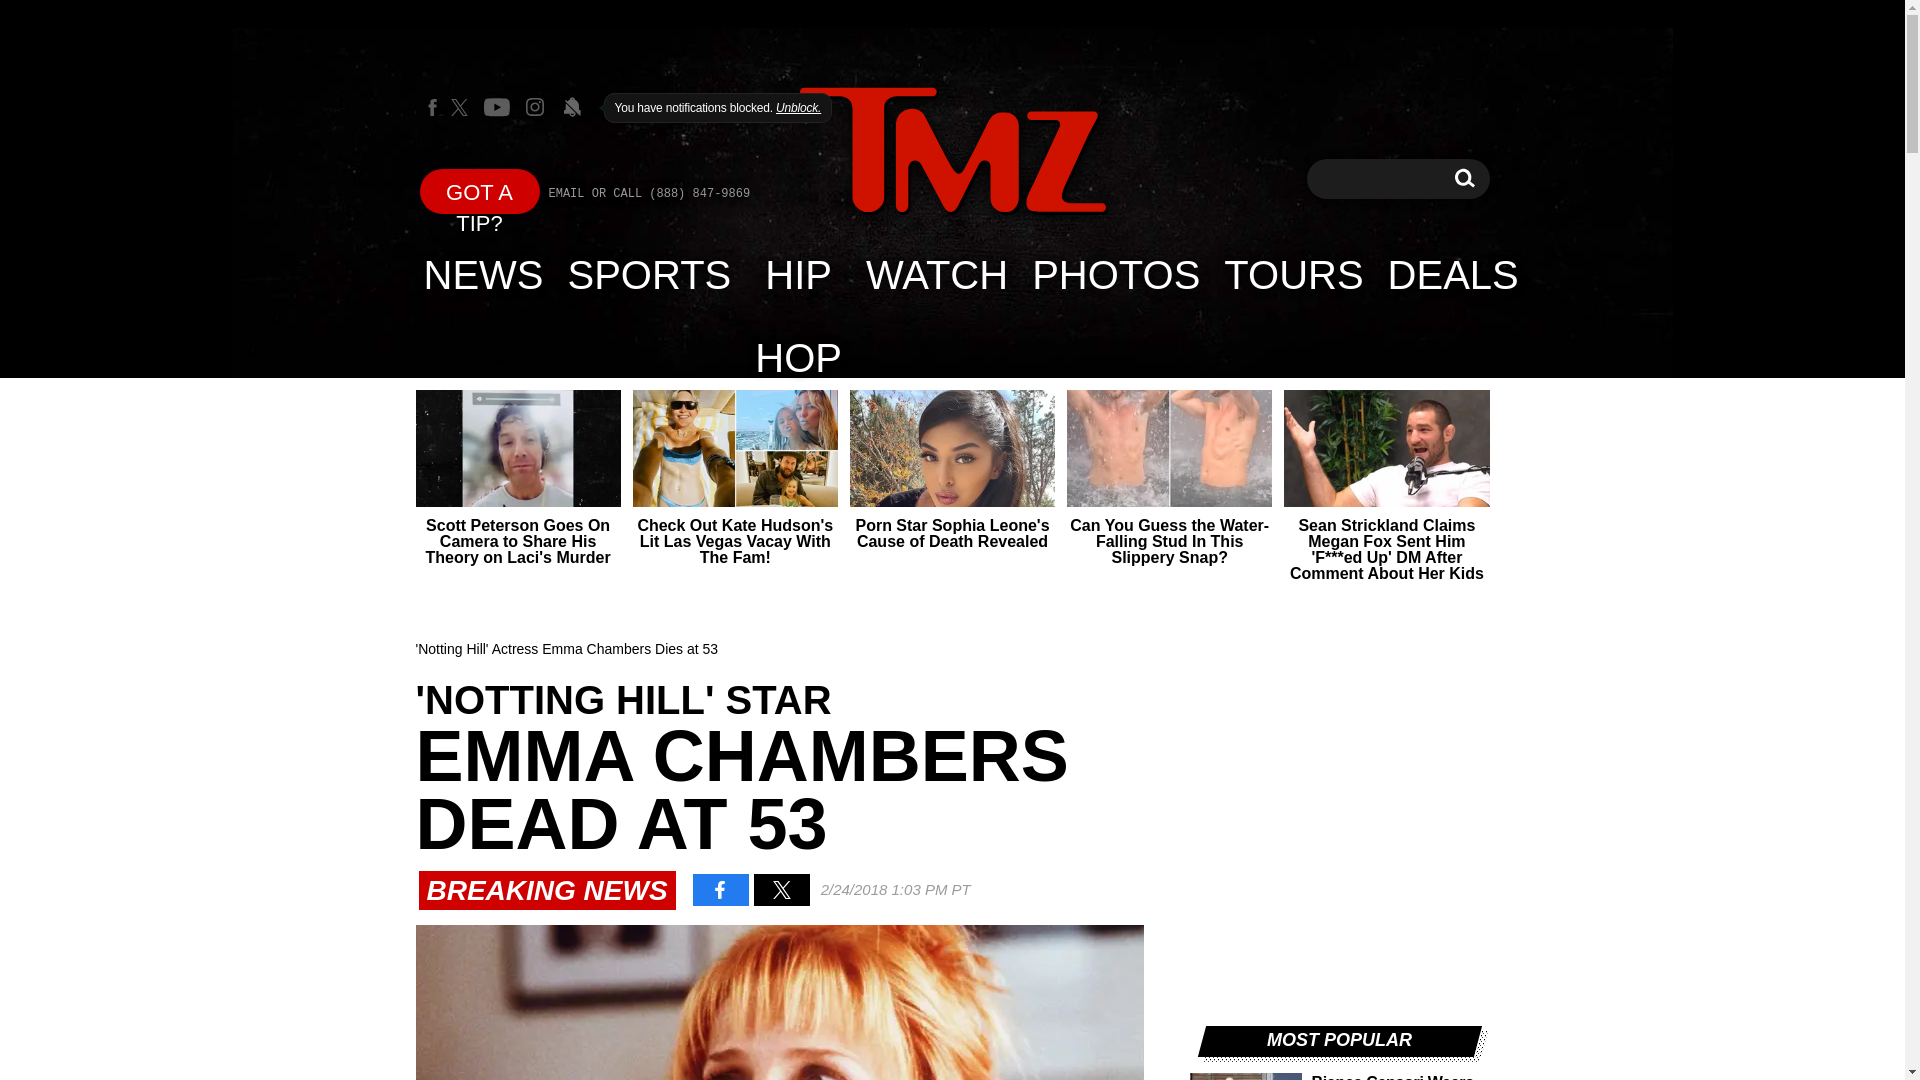  I want to click on SPORTS, so click(650, 274).